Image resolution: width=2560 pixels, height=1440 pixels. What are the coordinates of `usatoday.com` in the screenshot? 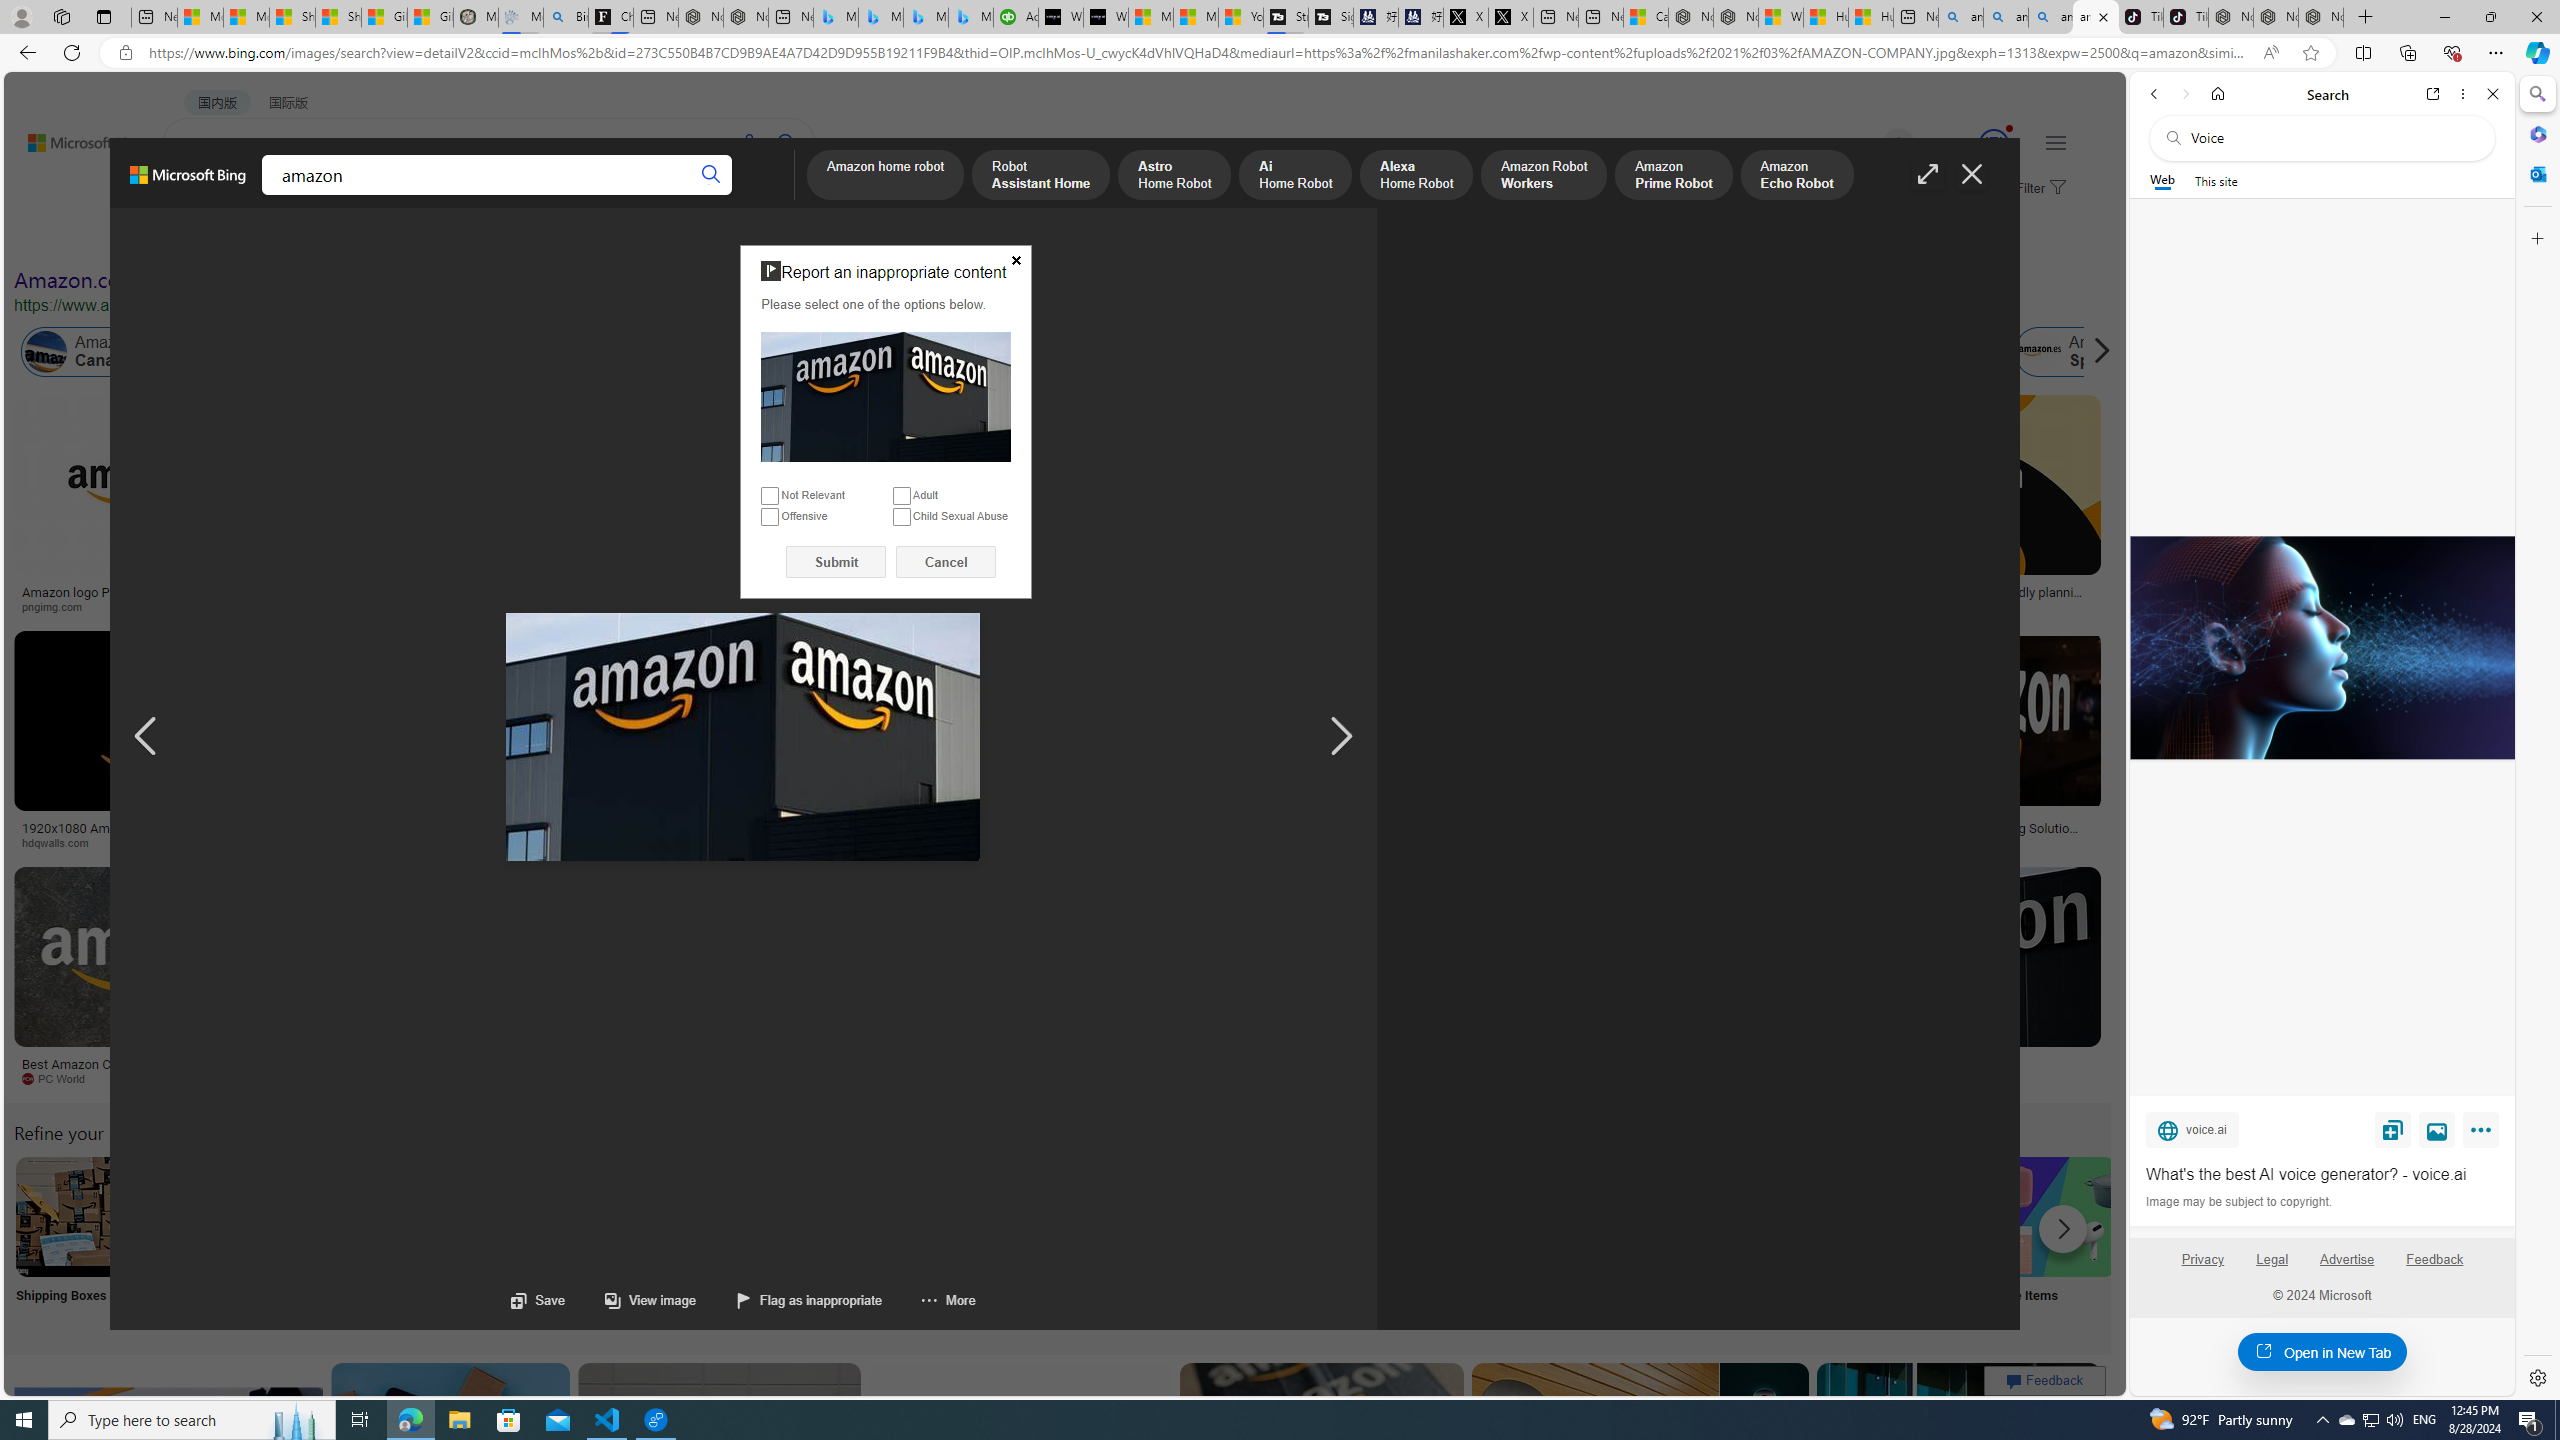 It's located at (588, 606).